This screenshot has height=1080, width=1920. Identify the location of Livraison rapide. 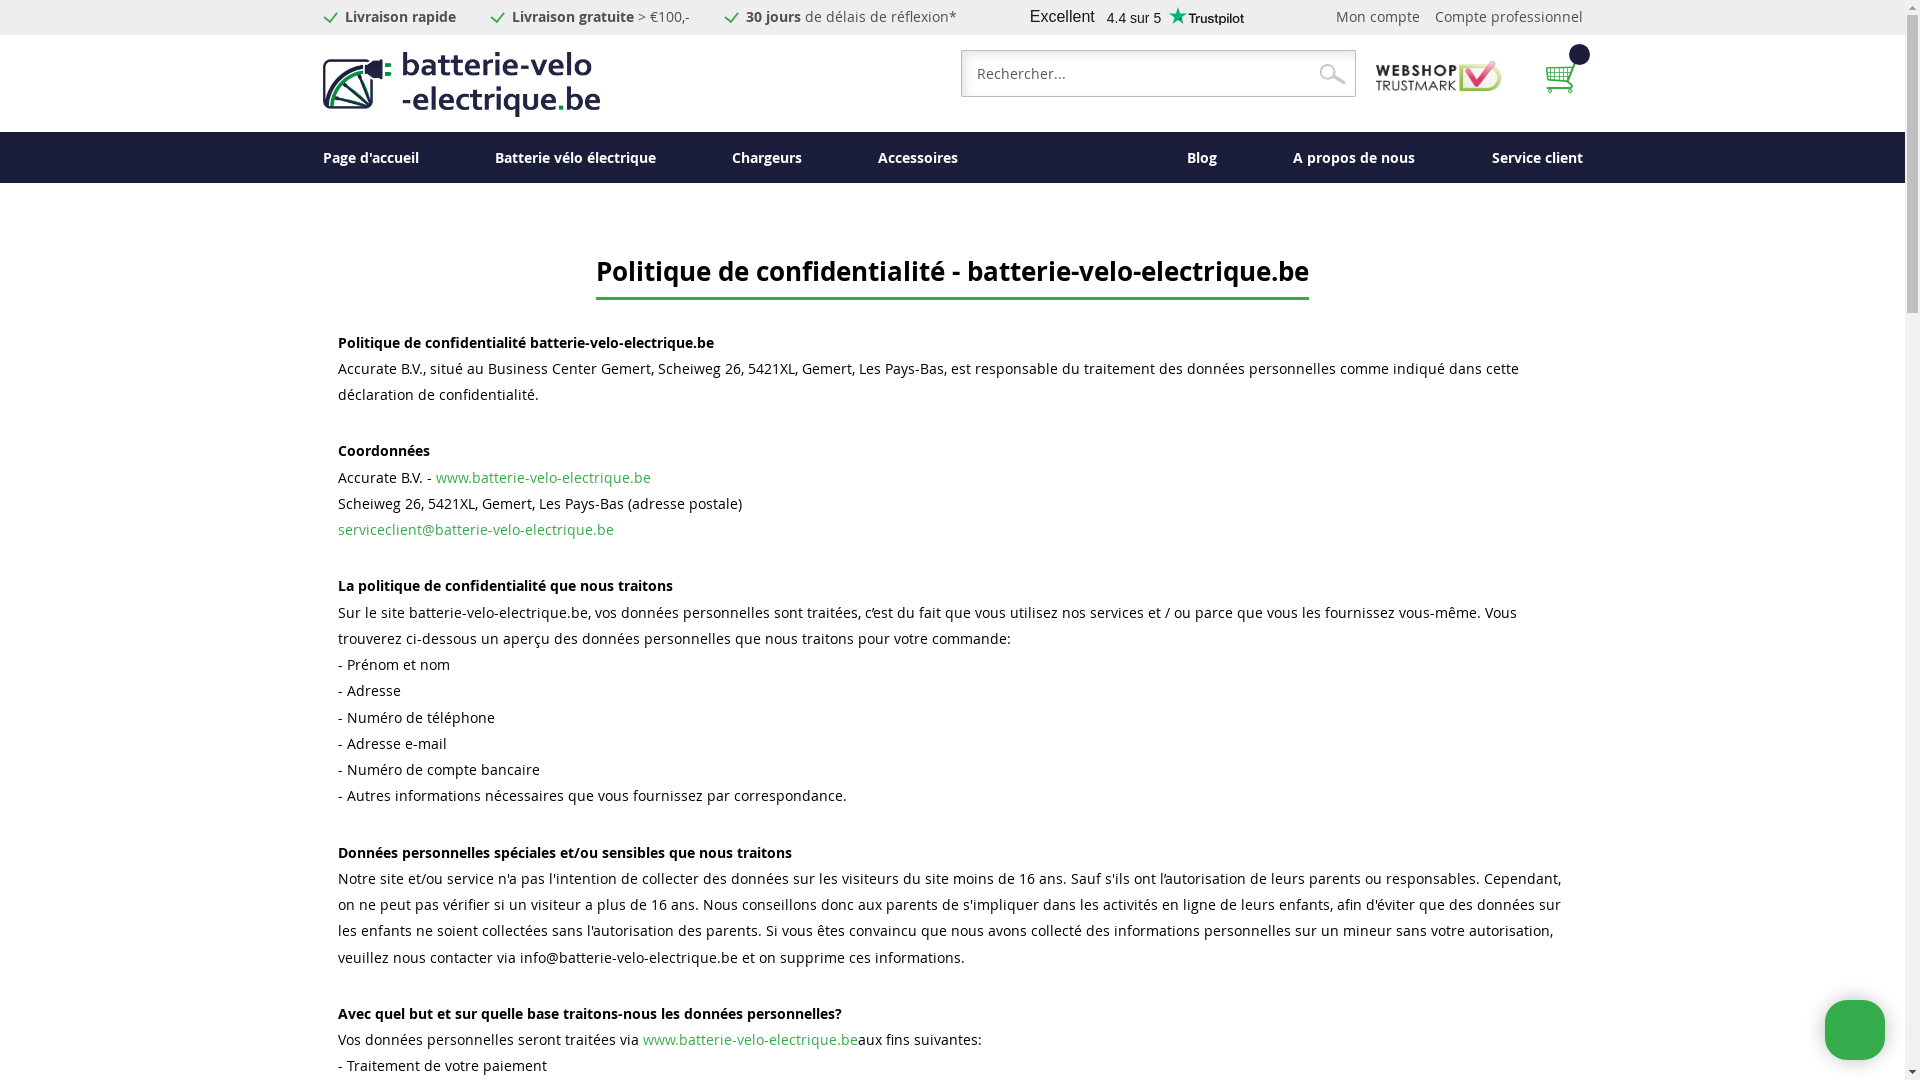
(400, 16).